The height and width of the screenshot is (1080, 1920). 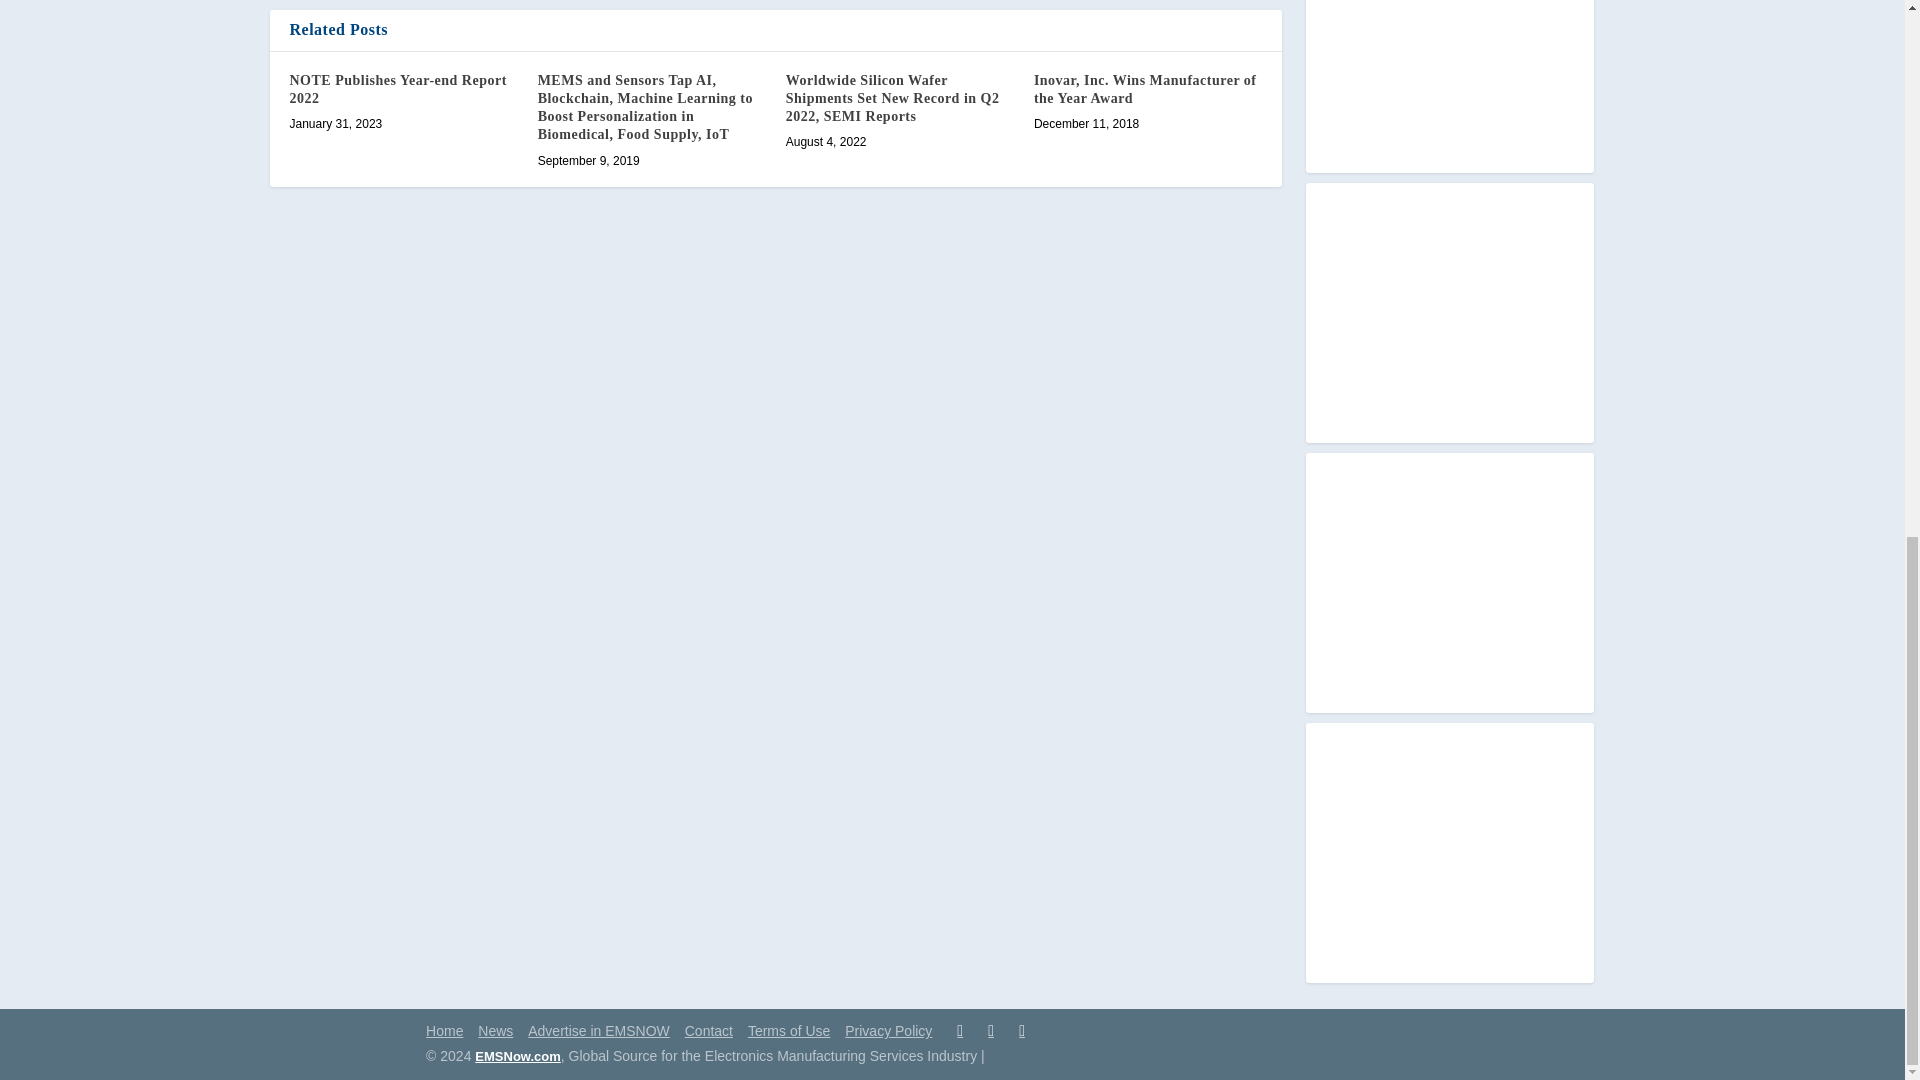 What do you see at coordinates (398, 89) in the screenshot?
I see `NOTE Publishes Year-end Report 2022` at bounding box center [398, 89].